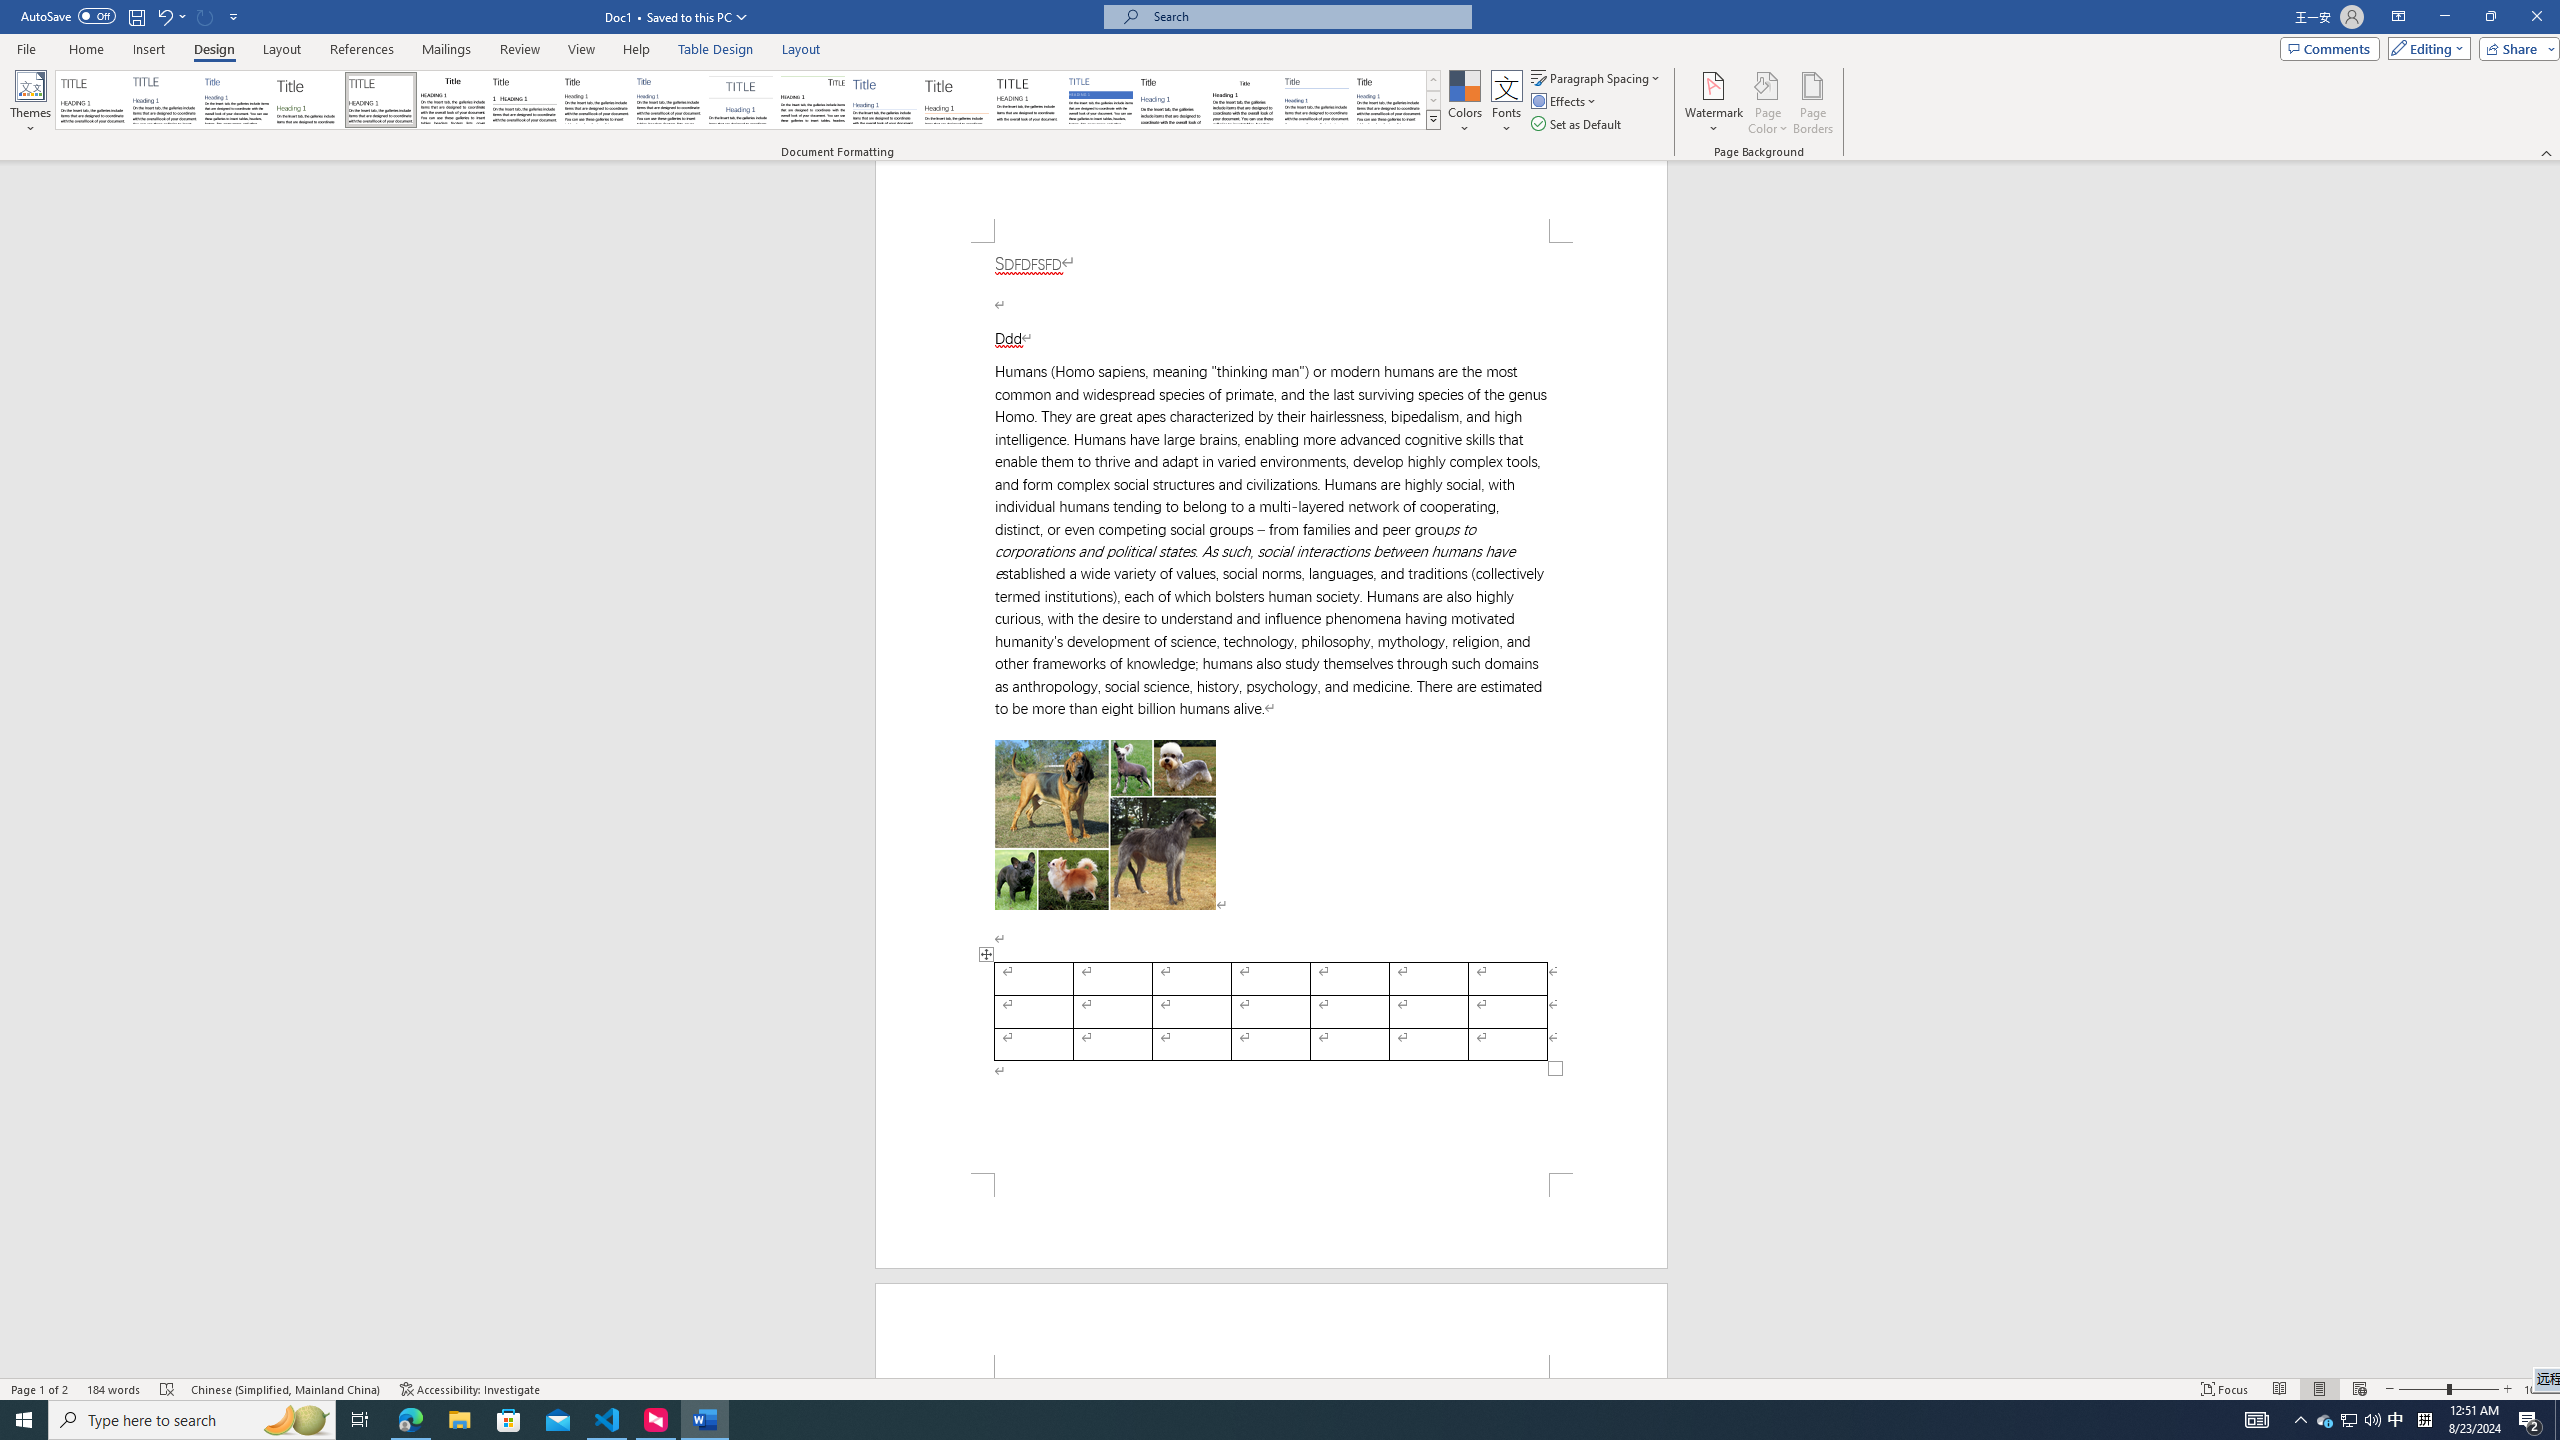 This screenshot has height=1440, width=2560. I want to click on Shaded, so click(1100, 100).